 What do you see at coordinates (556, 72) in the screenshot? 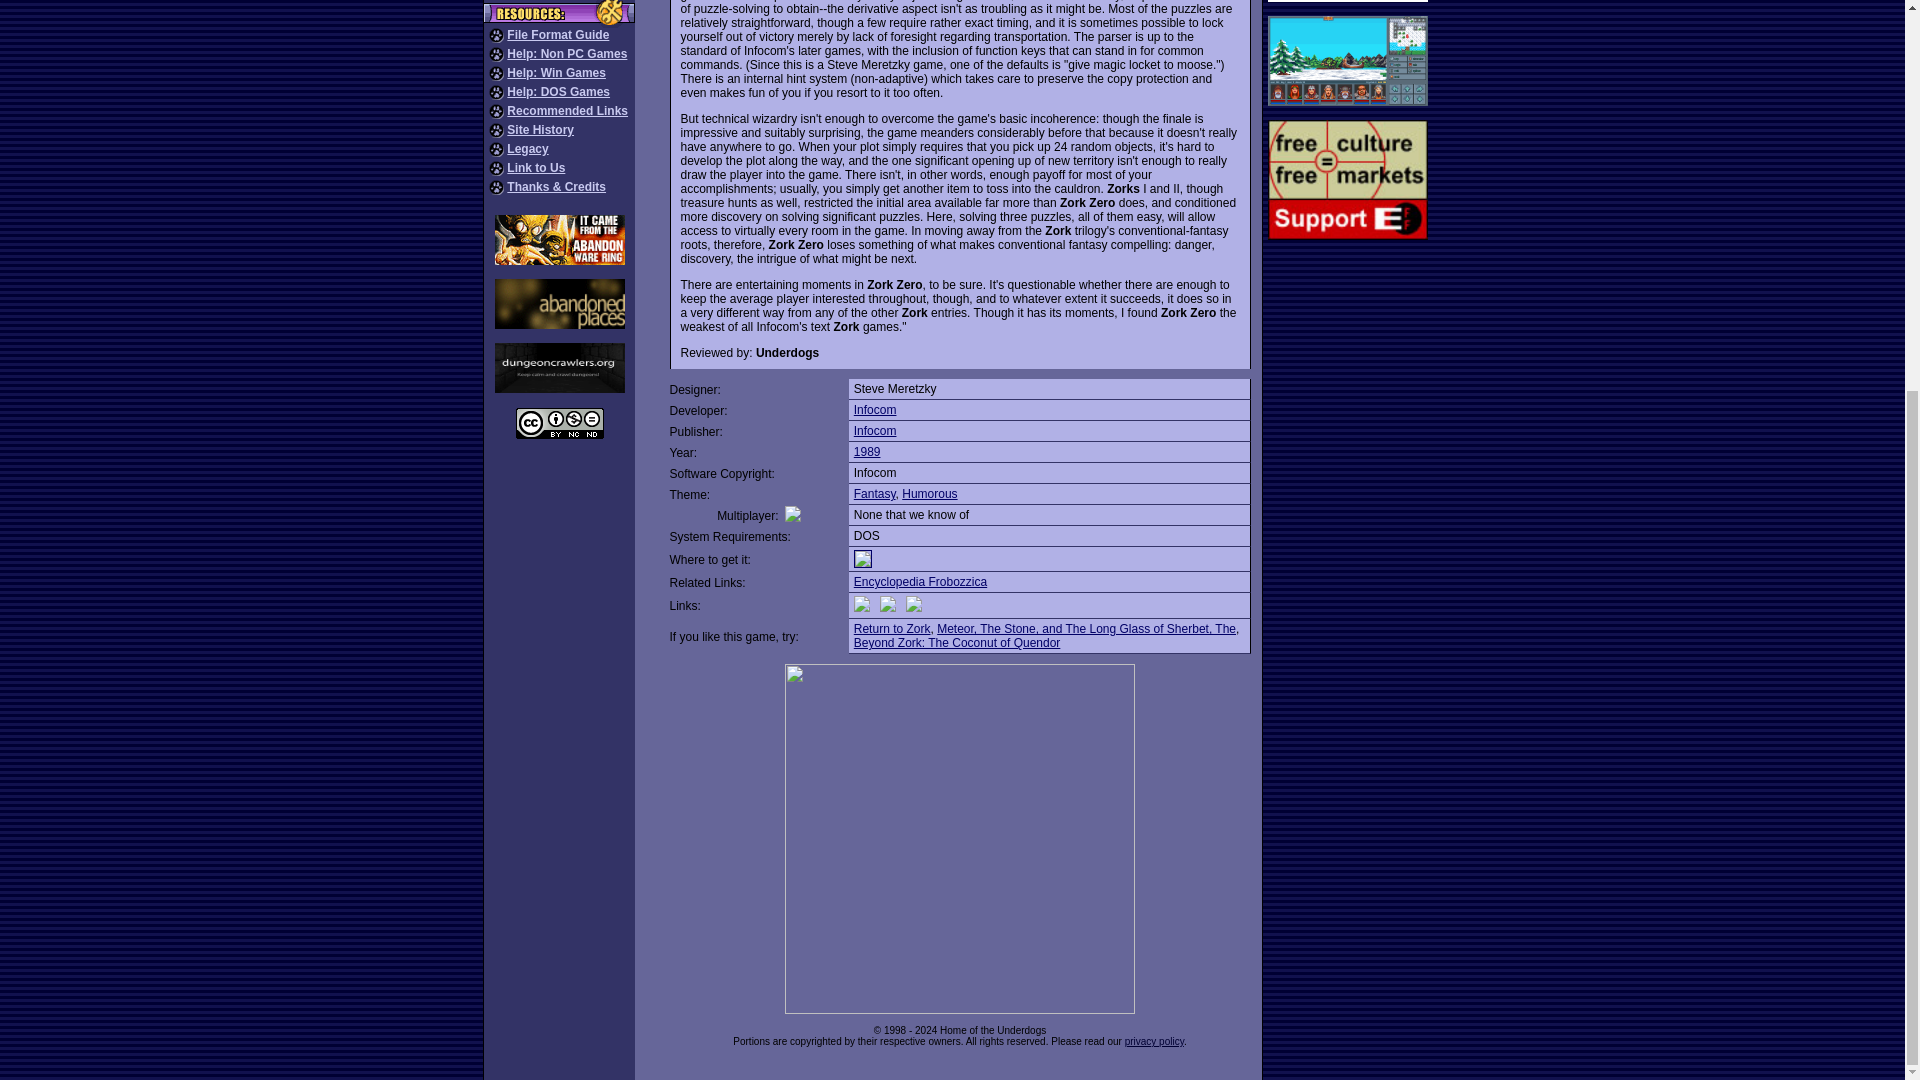
I see `Help: Win Games` at bounding box center [556, 72].